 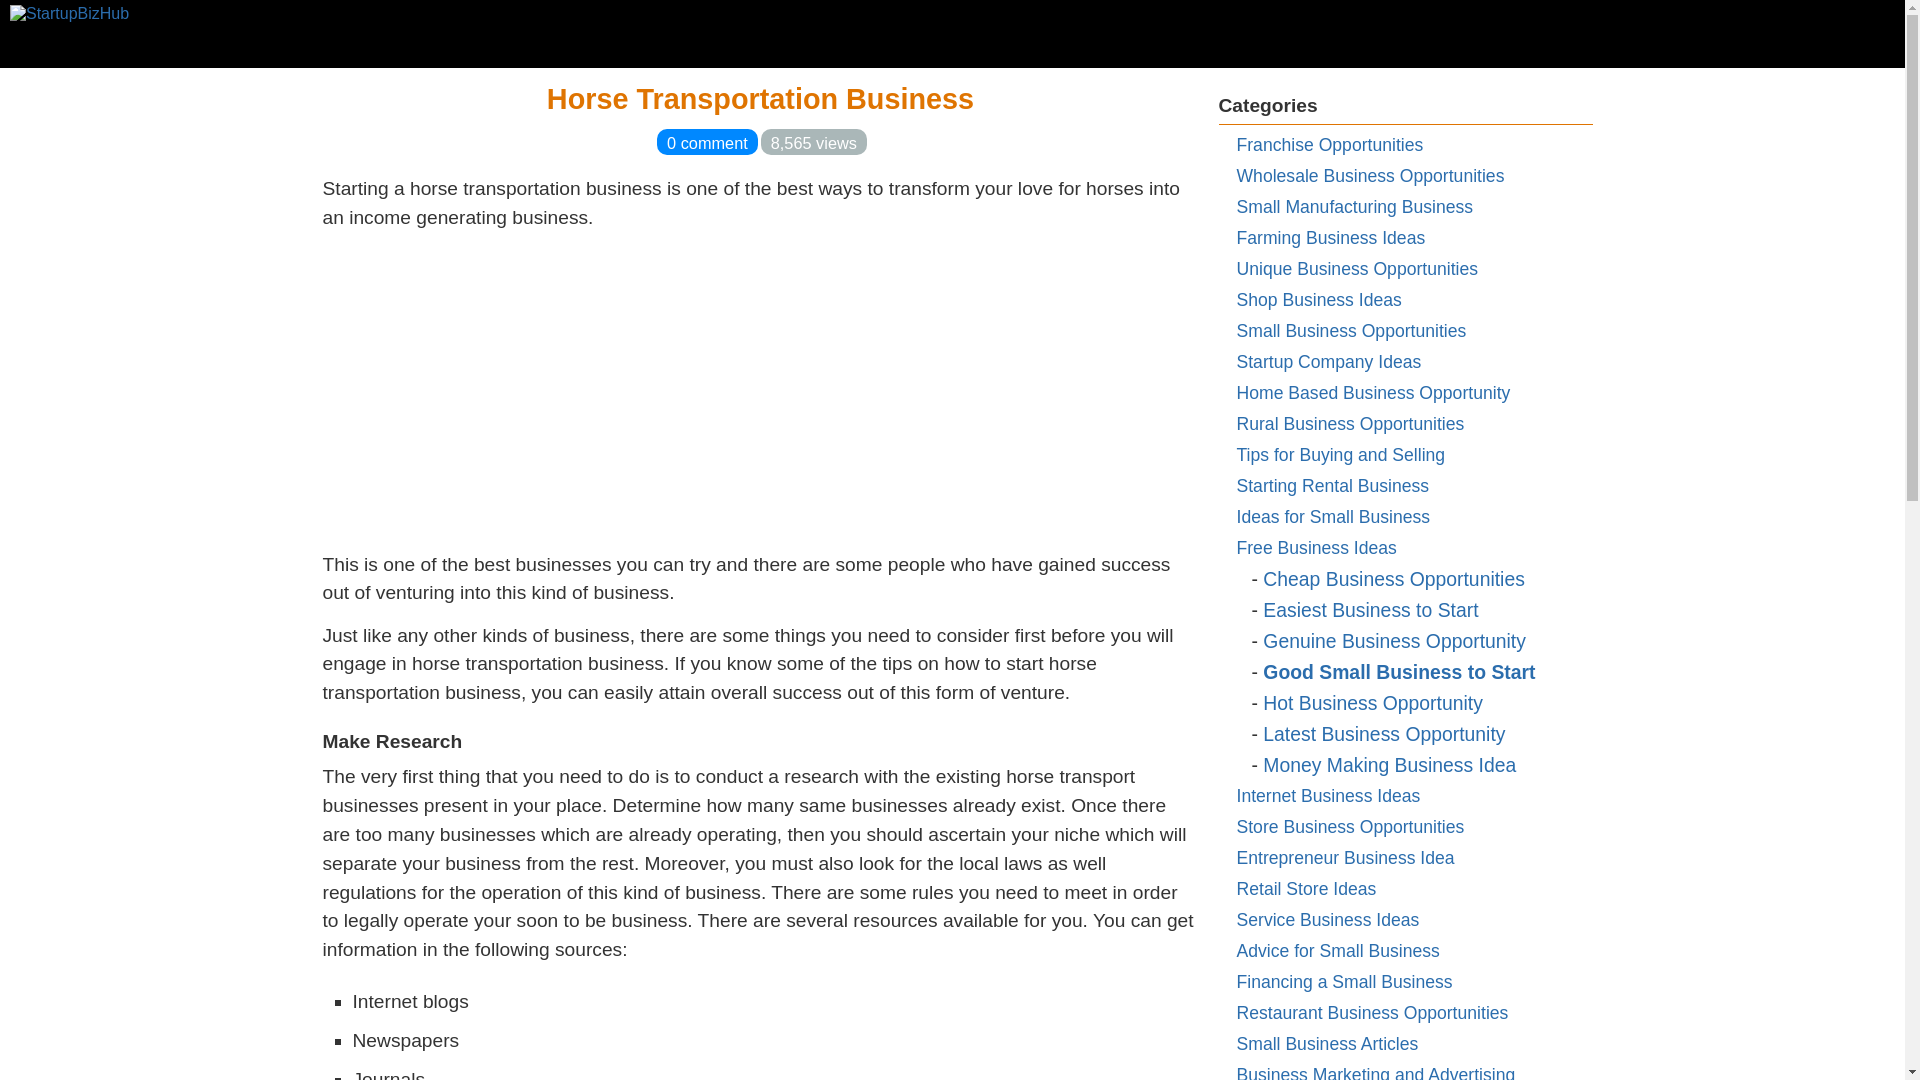 What do you see at coordinates (1398, 671) in the screenshot?
I see `Good Small Business to Start` at bounding box center [1398, 671].